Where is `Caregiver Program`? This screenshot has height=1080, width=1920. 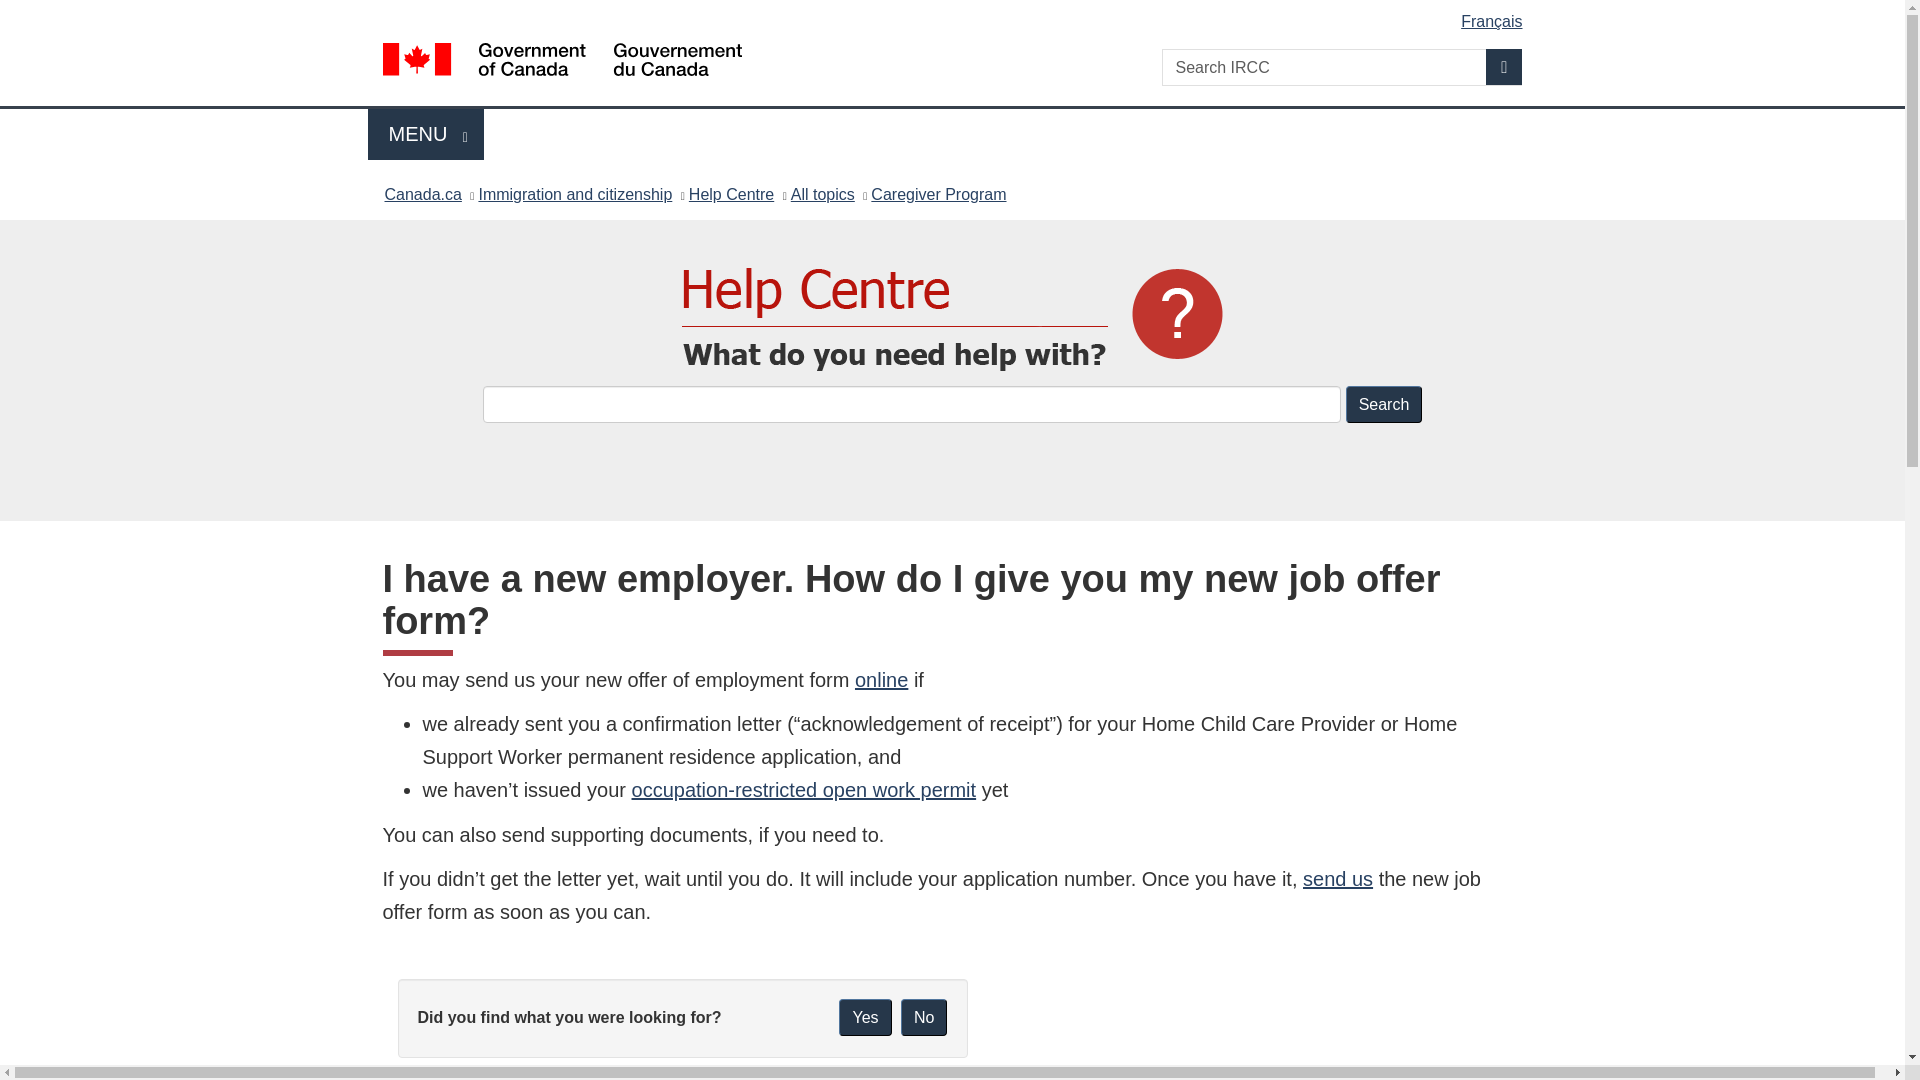 Caregiver Program is located at coordinates (938, 194).